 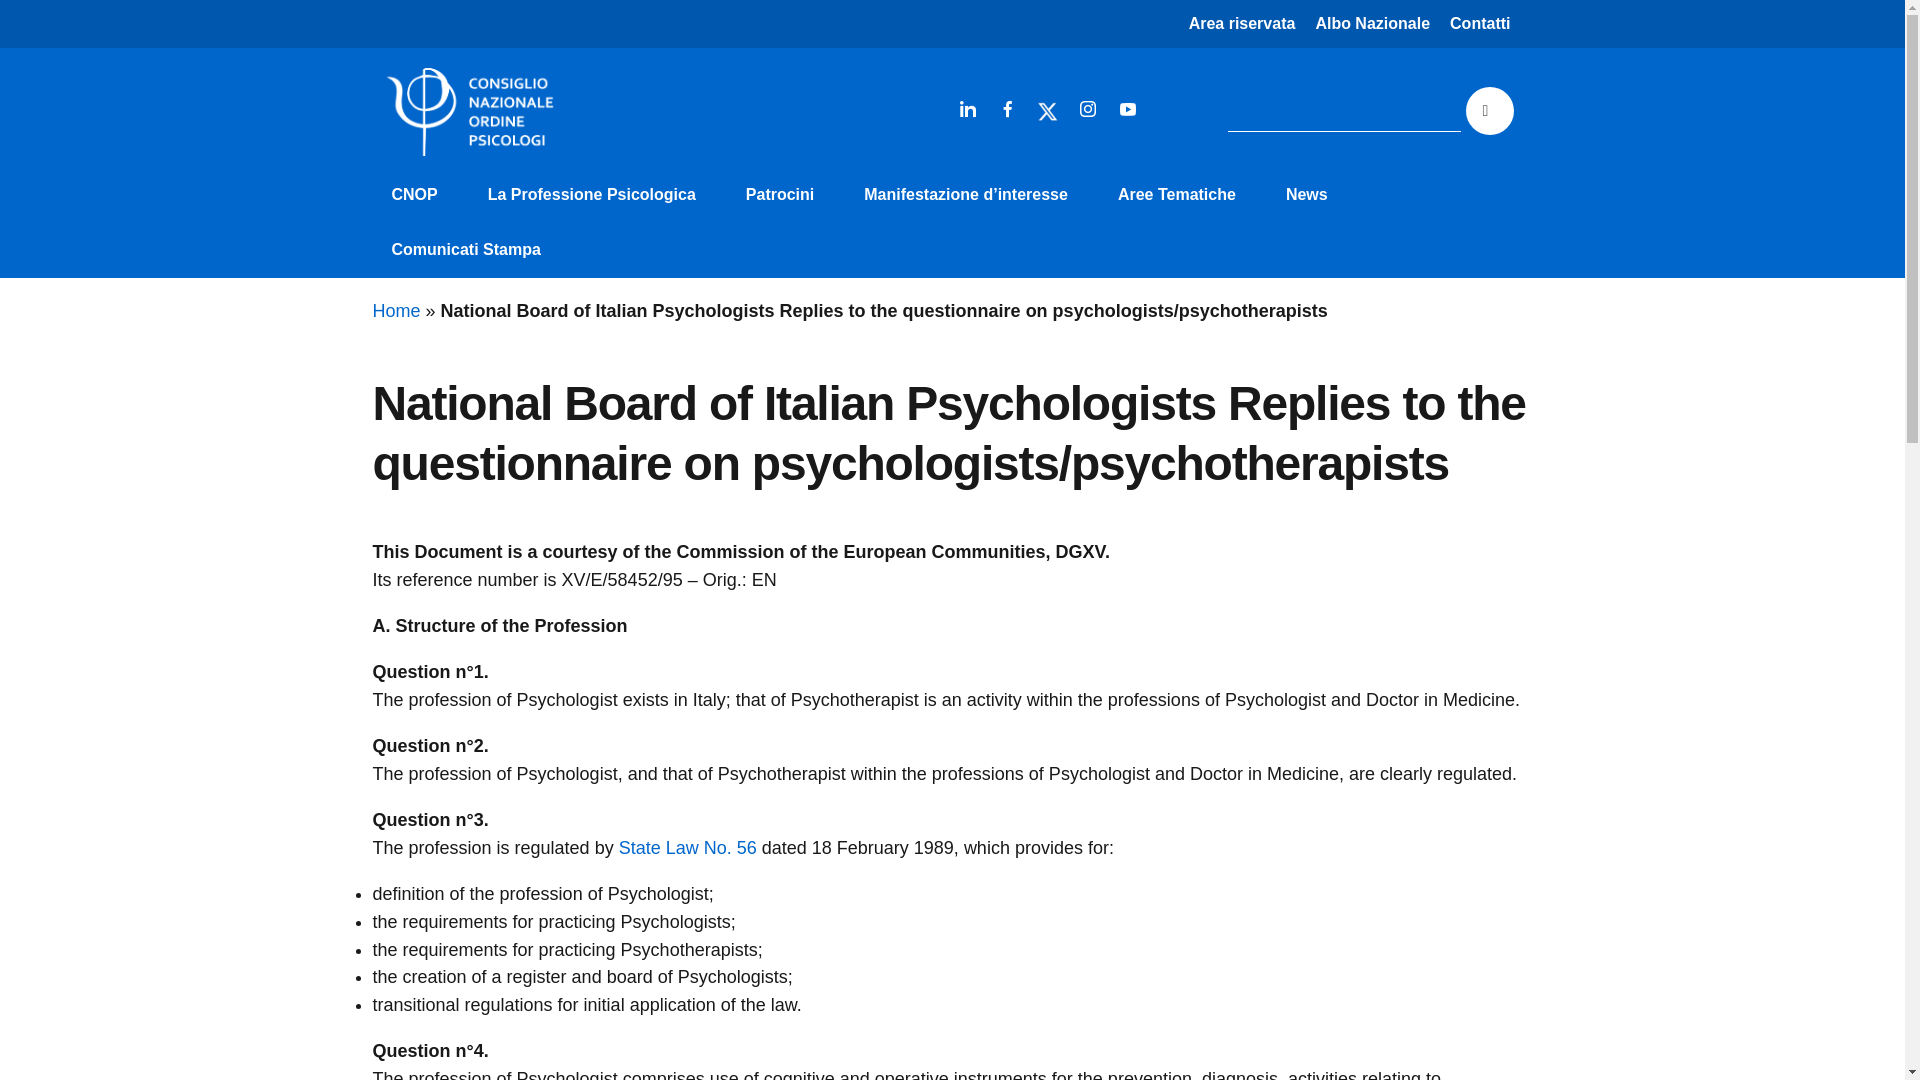 What do you see at coordinates (414, 195) in the screenshot?
I see `CNOP` at bounding box center [414, 195].